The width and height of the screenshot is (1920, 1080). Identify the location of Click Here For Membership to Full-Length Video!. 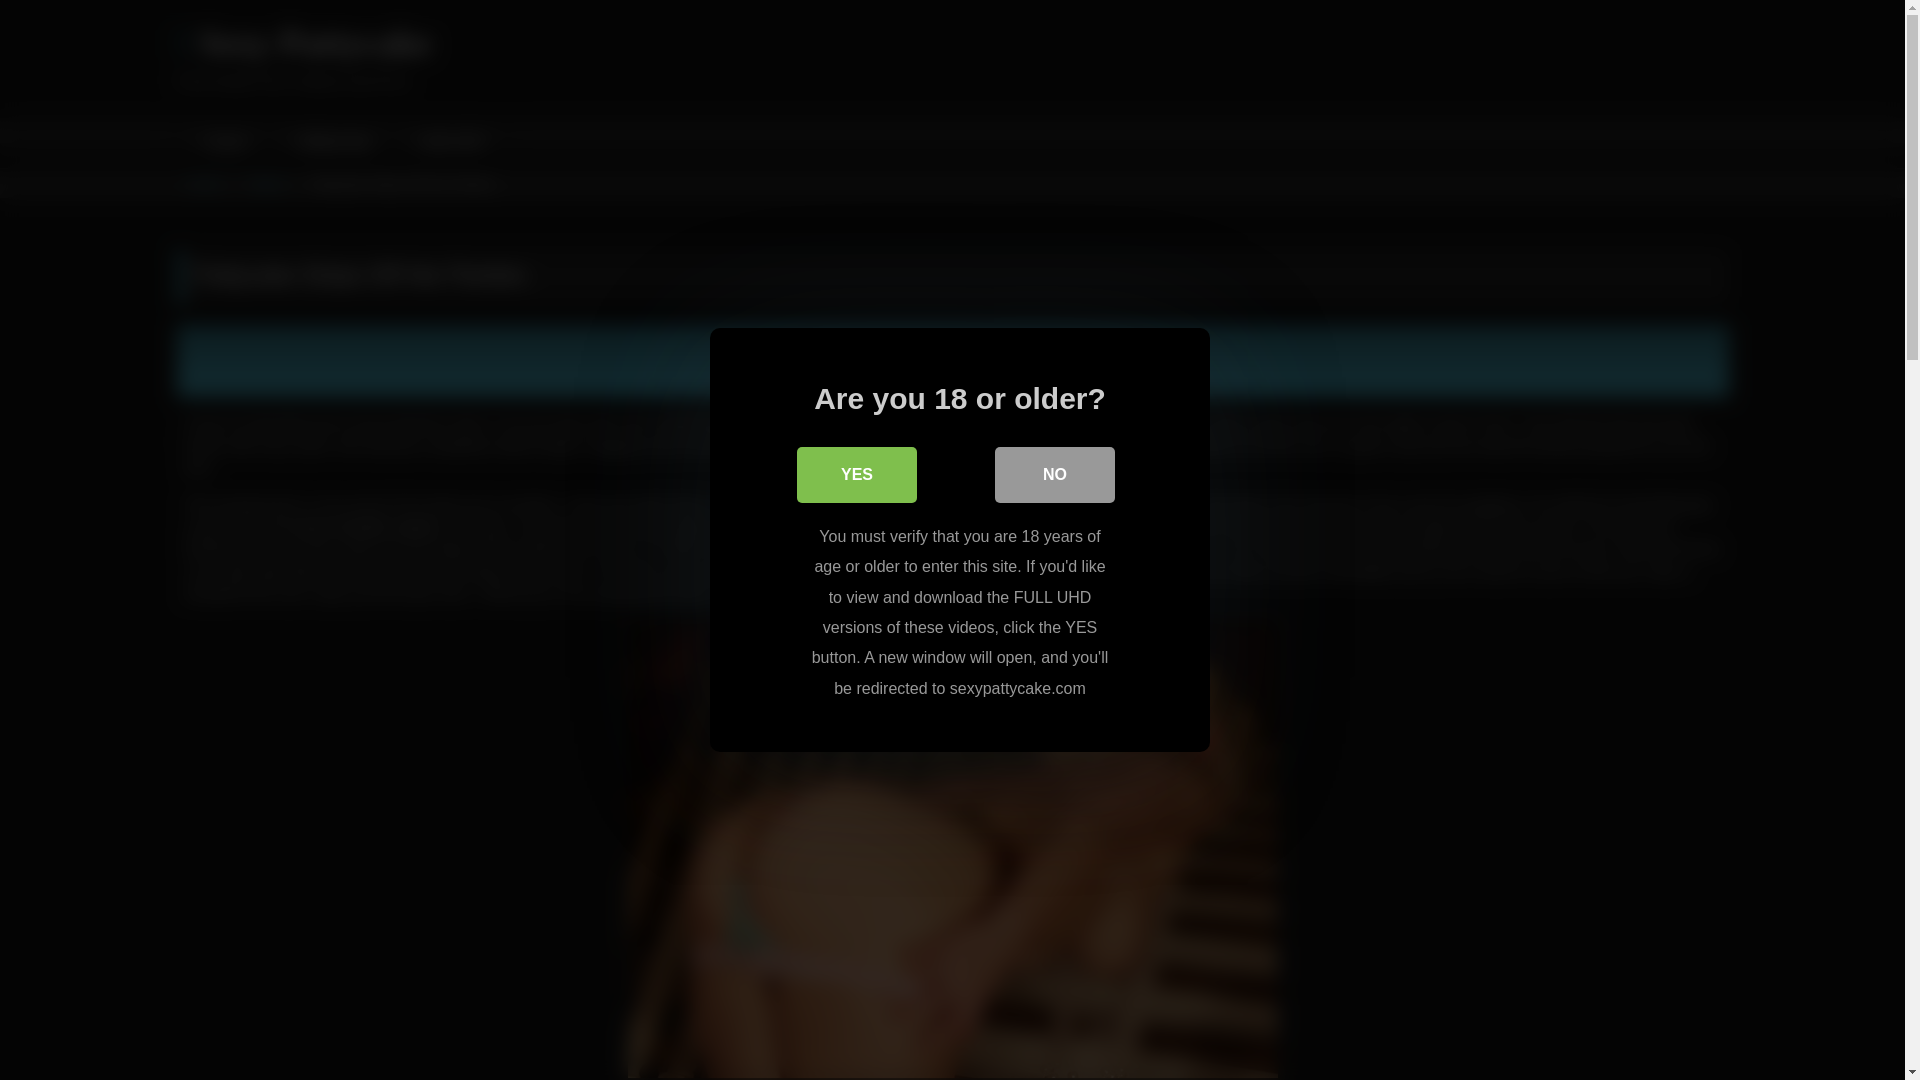
(952, 361).